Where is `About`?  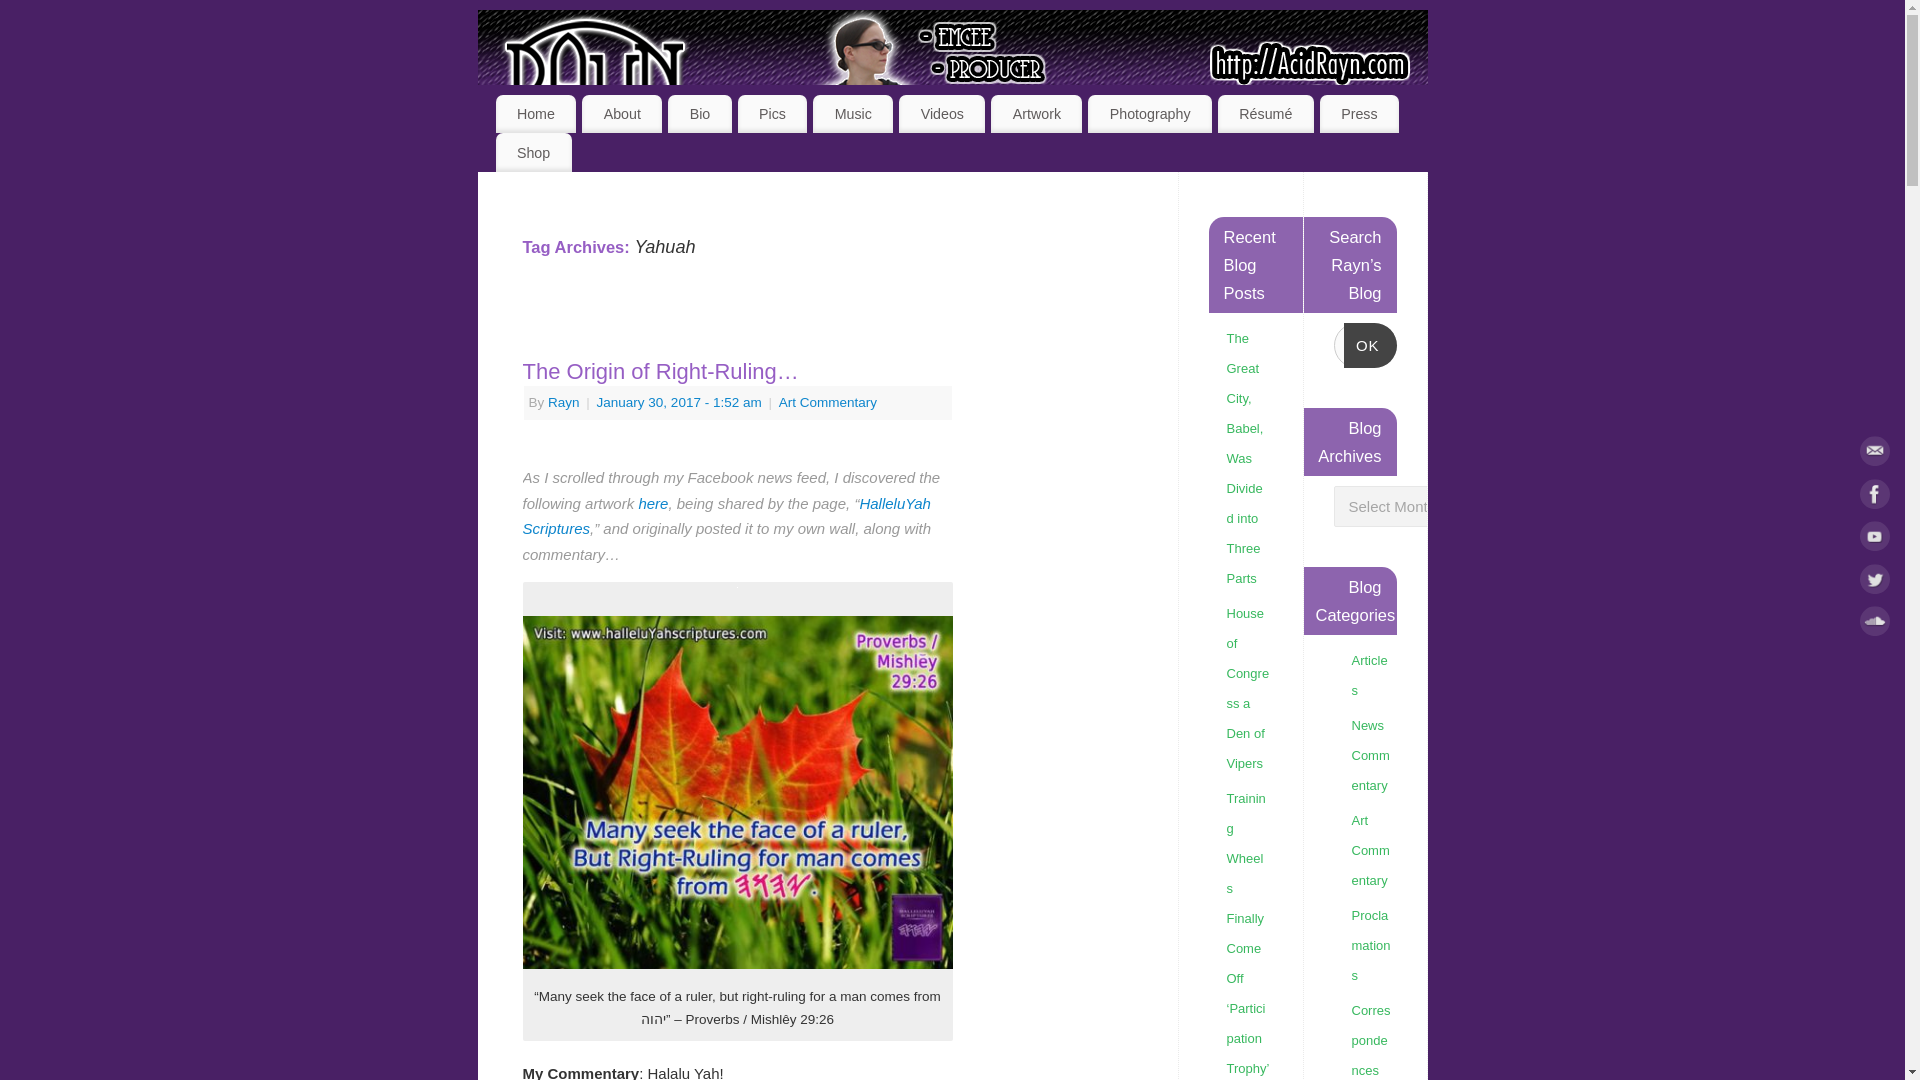 About is located at coordinates (622, 114).